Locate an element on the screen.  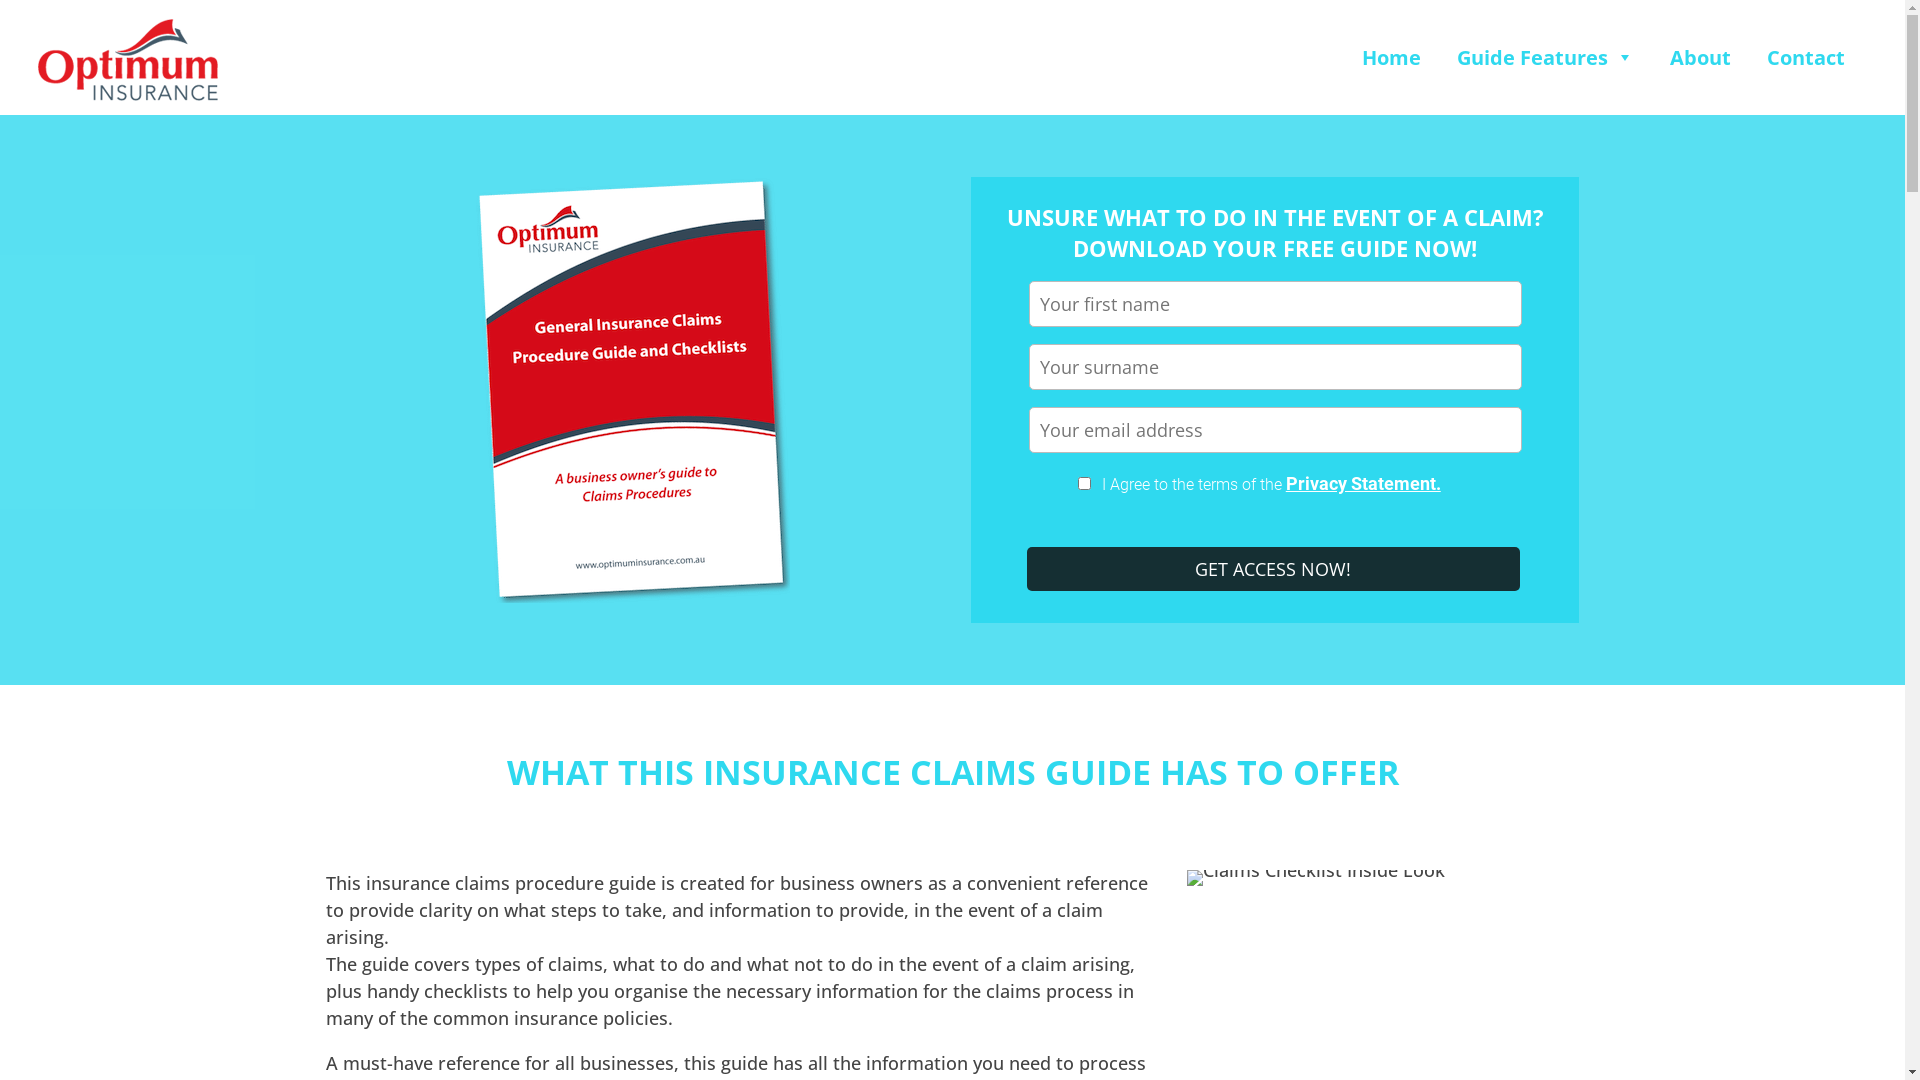
Home is located at coordinates (1392, 58).